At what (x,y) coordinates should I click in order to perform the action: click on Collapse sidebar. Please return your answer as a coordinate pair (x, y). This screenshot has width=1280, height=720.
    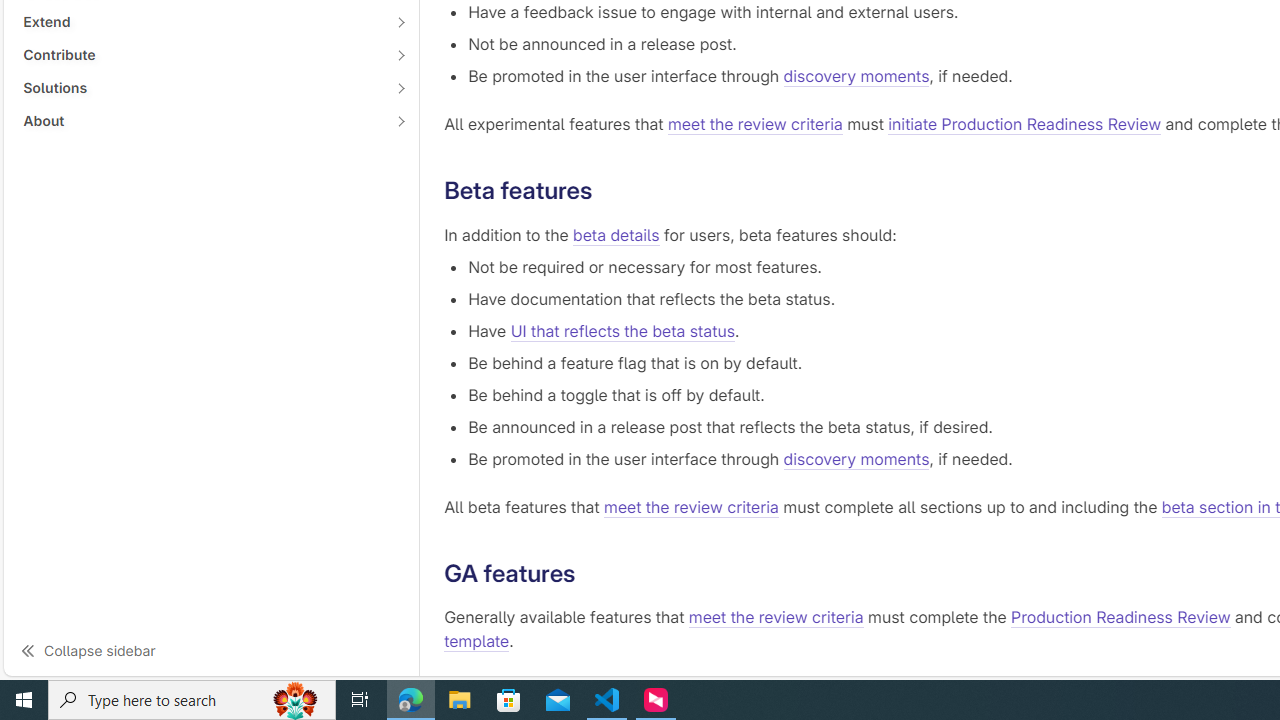
    Looking at the image, I should click on (211, 650).